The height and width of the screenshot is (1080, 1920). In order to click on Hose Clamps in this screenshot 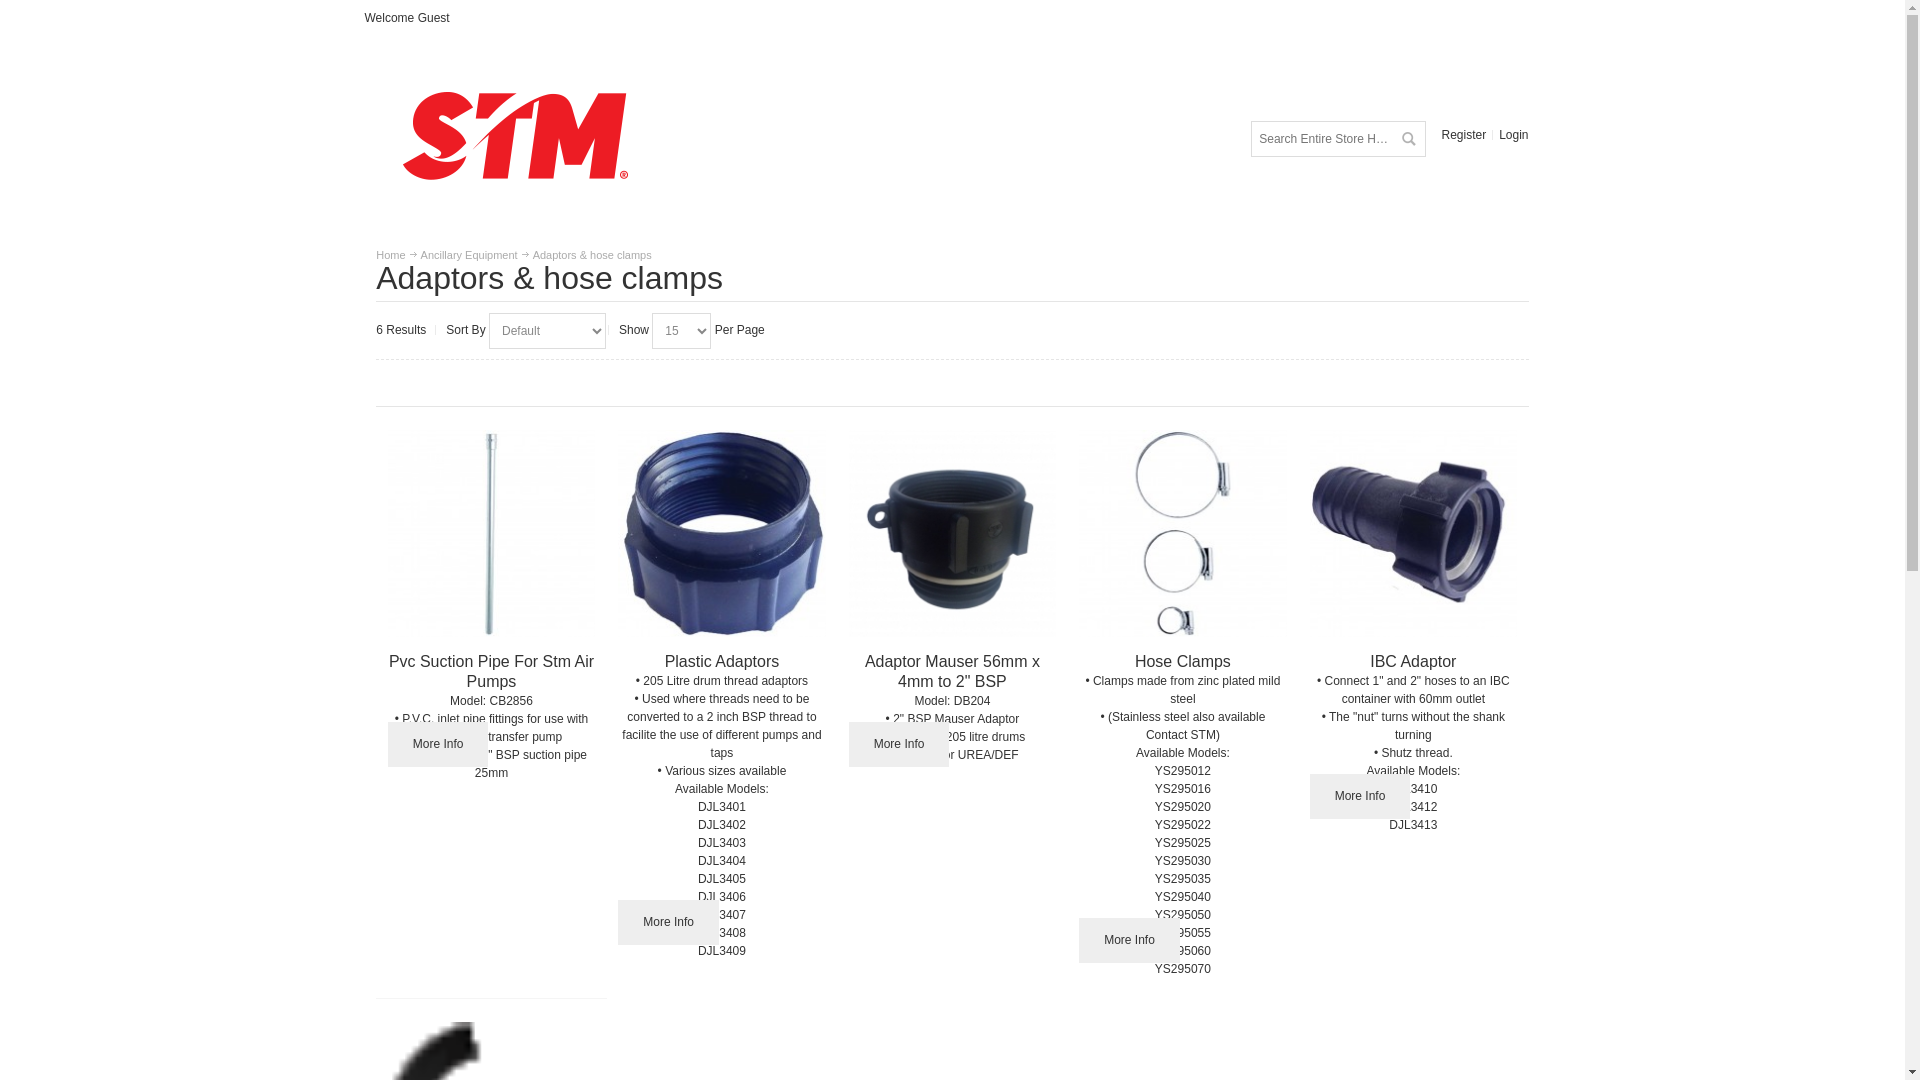, I will do `click(1183, 662)`.